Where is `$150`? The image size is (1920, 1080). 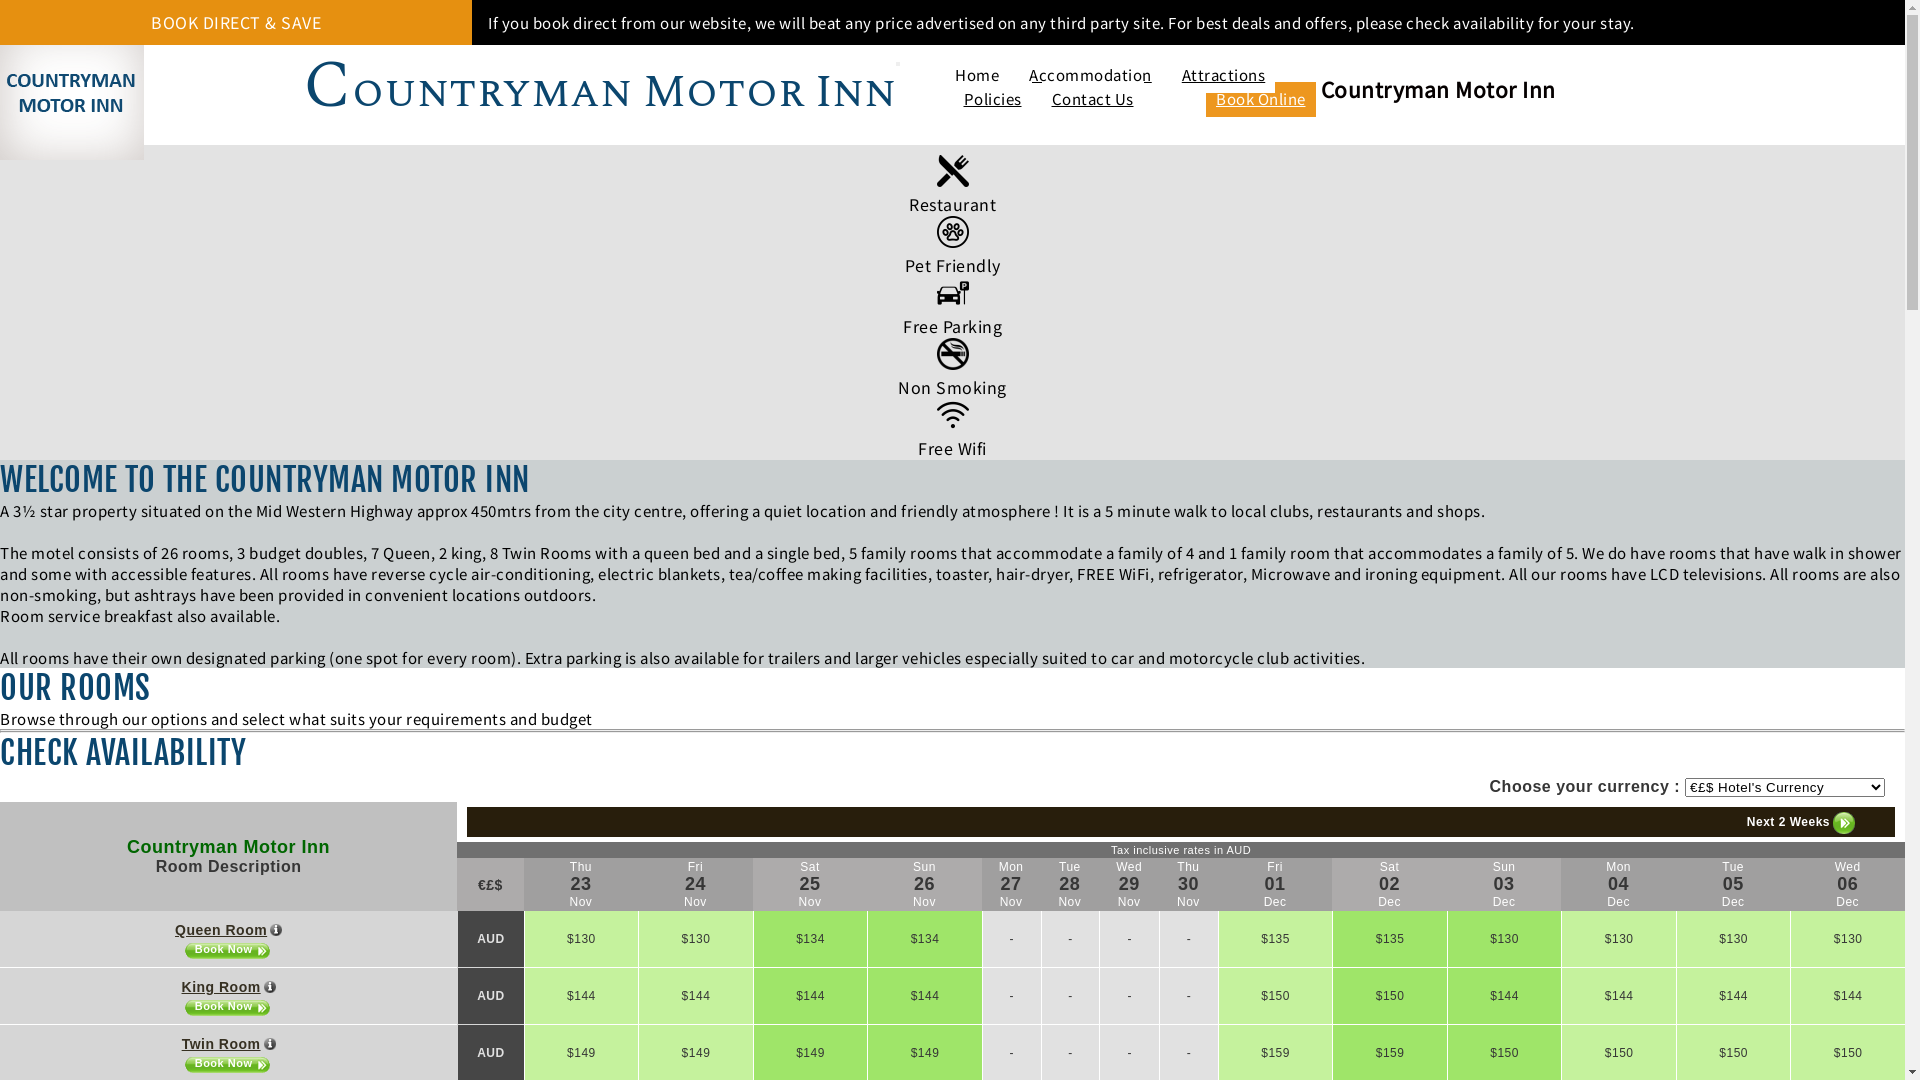 $150 is located at coordinates (1276, 996).